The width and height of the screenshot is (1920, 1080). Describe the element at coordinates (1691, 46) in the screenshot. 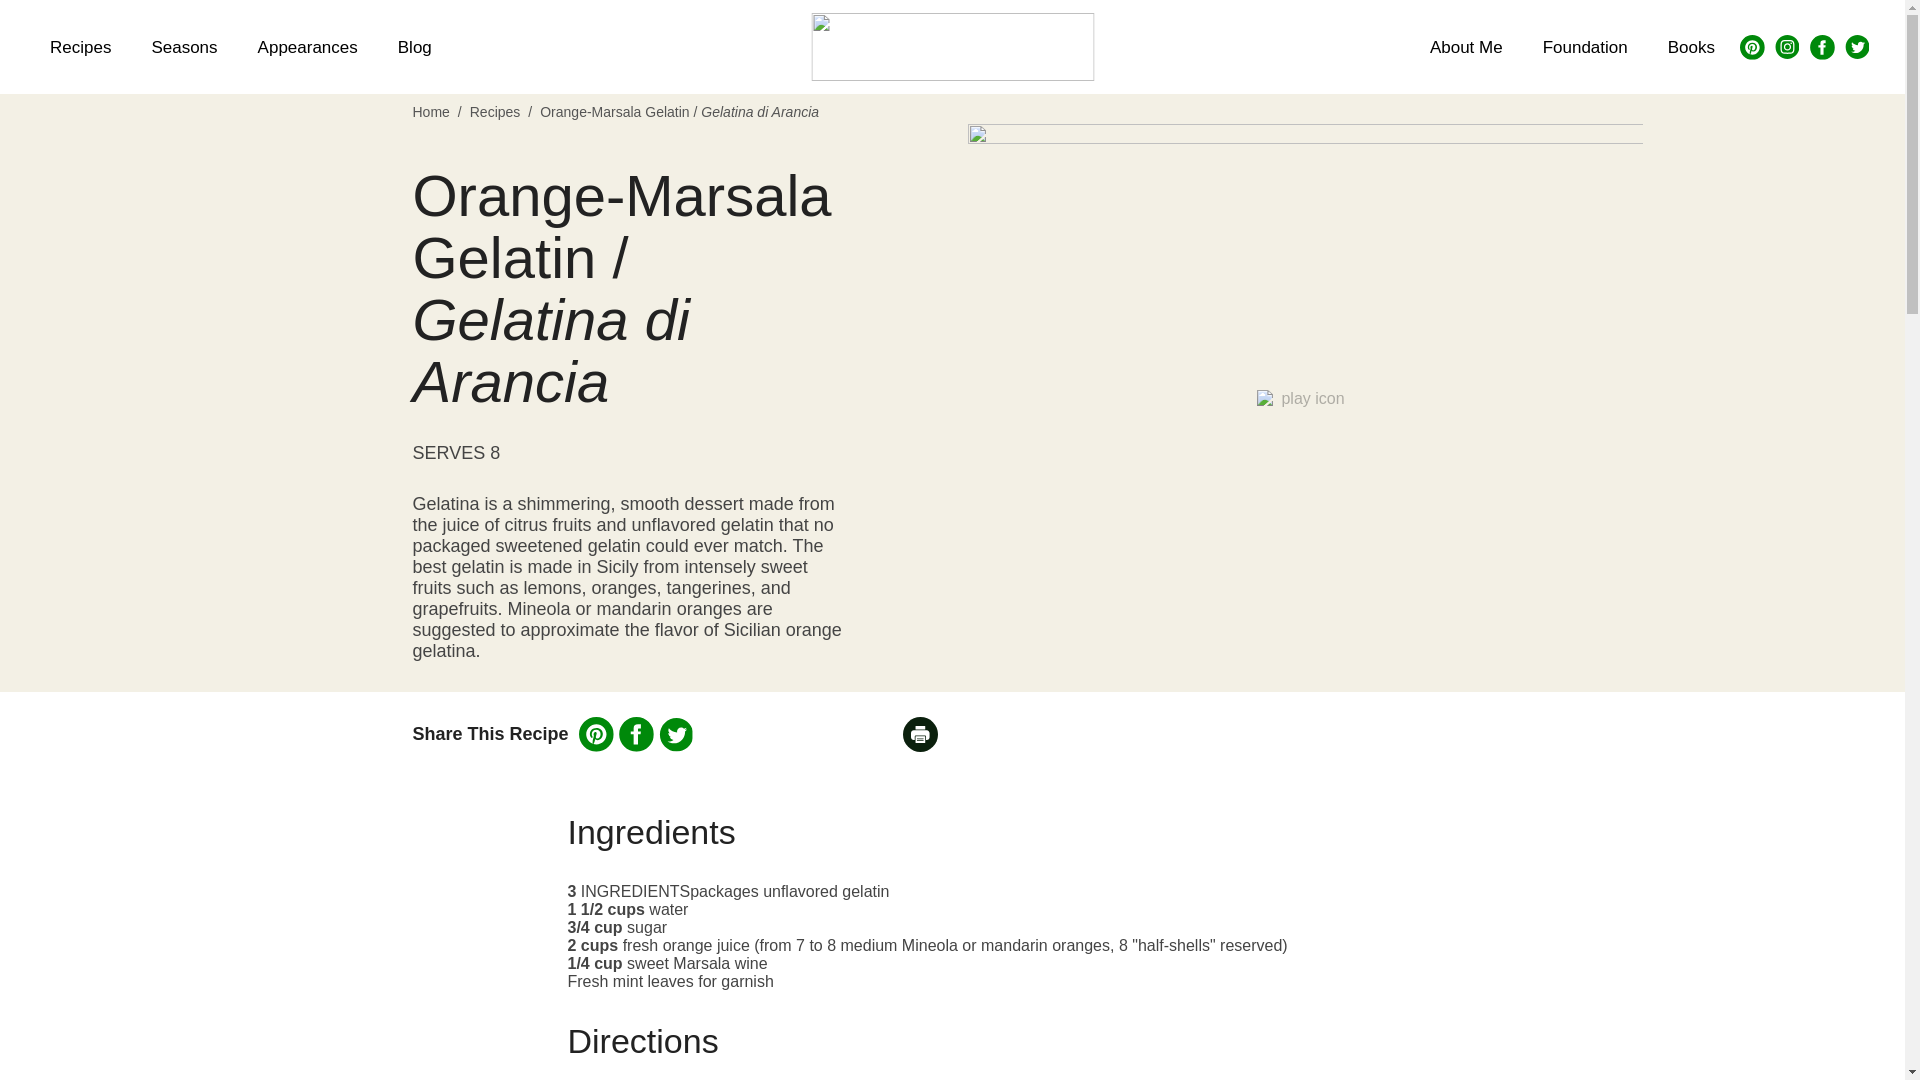

I see `Books` at that location.